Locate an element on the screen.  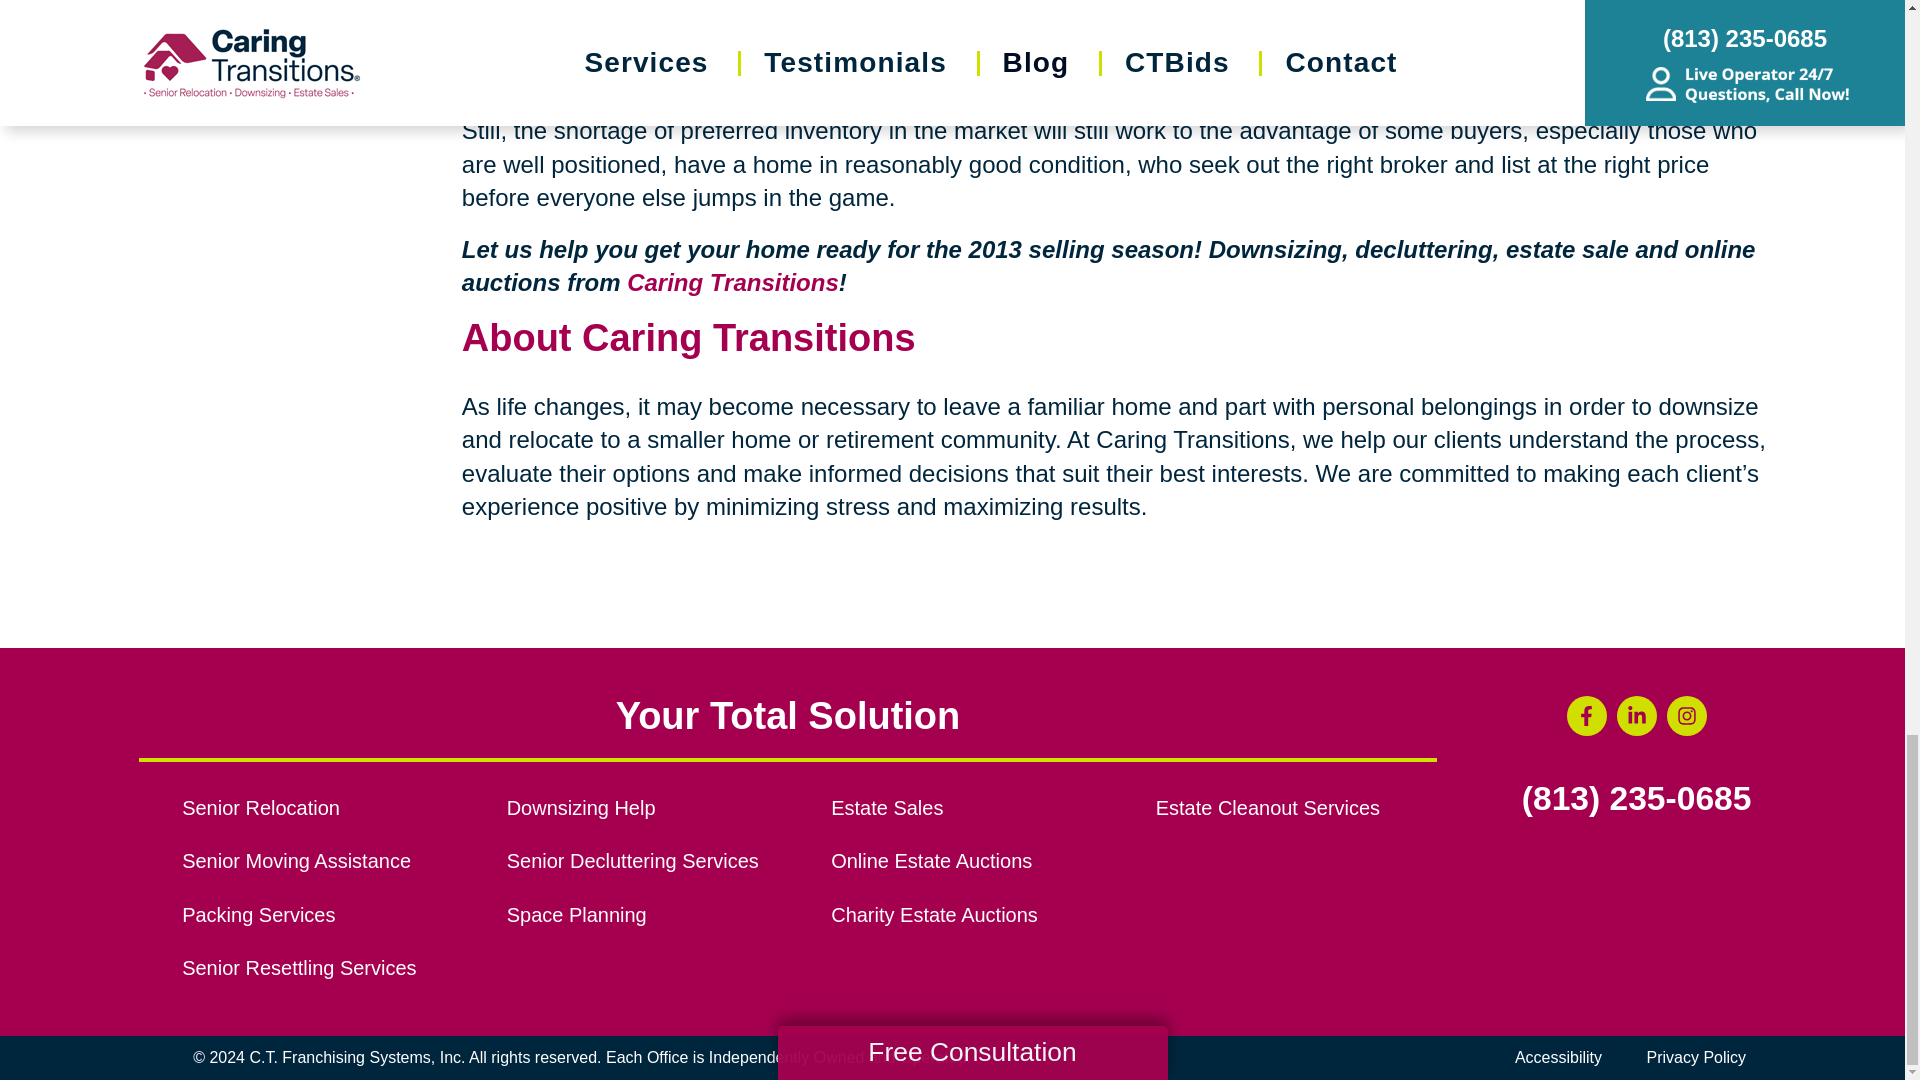
Facebook is located at coordinates (1586, 715).